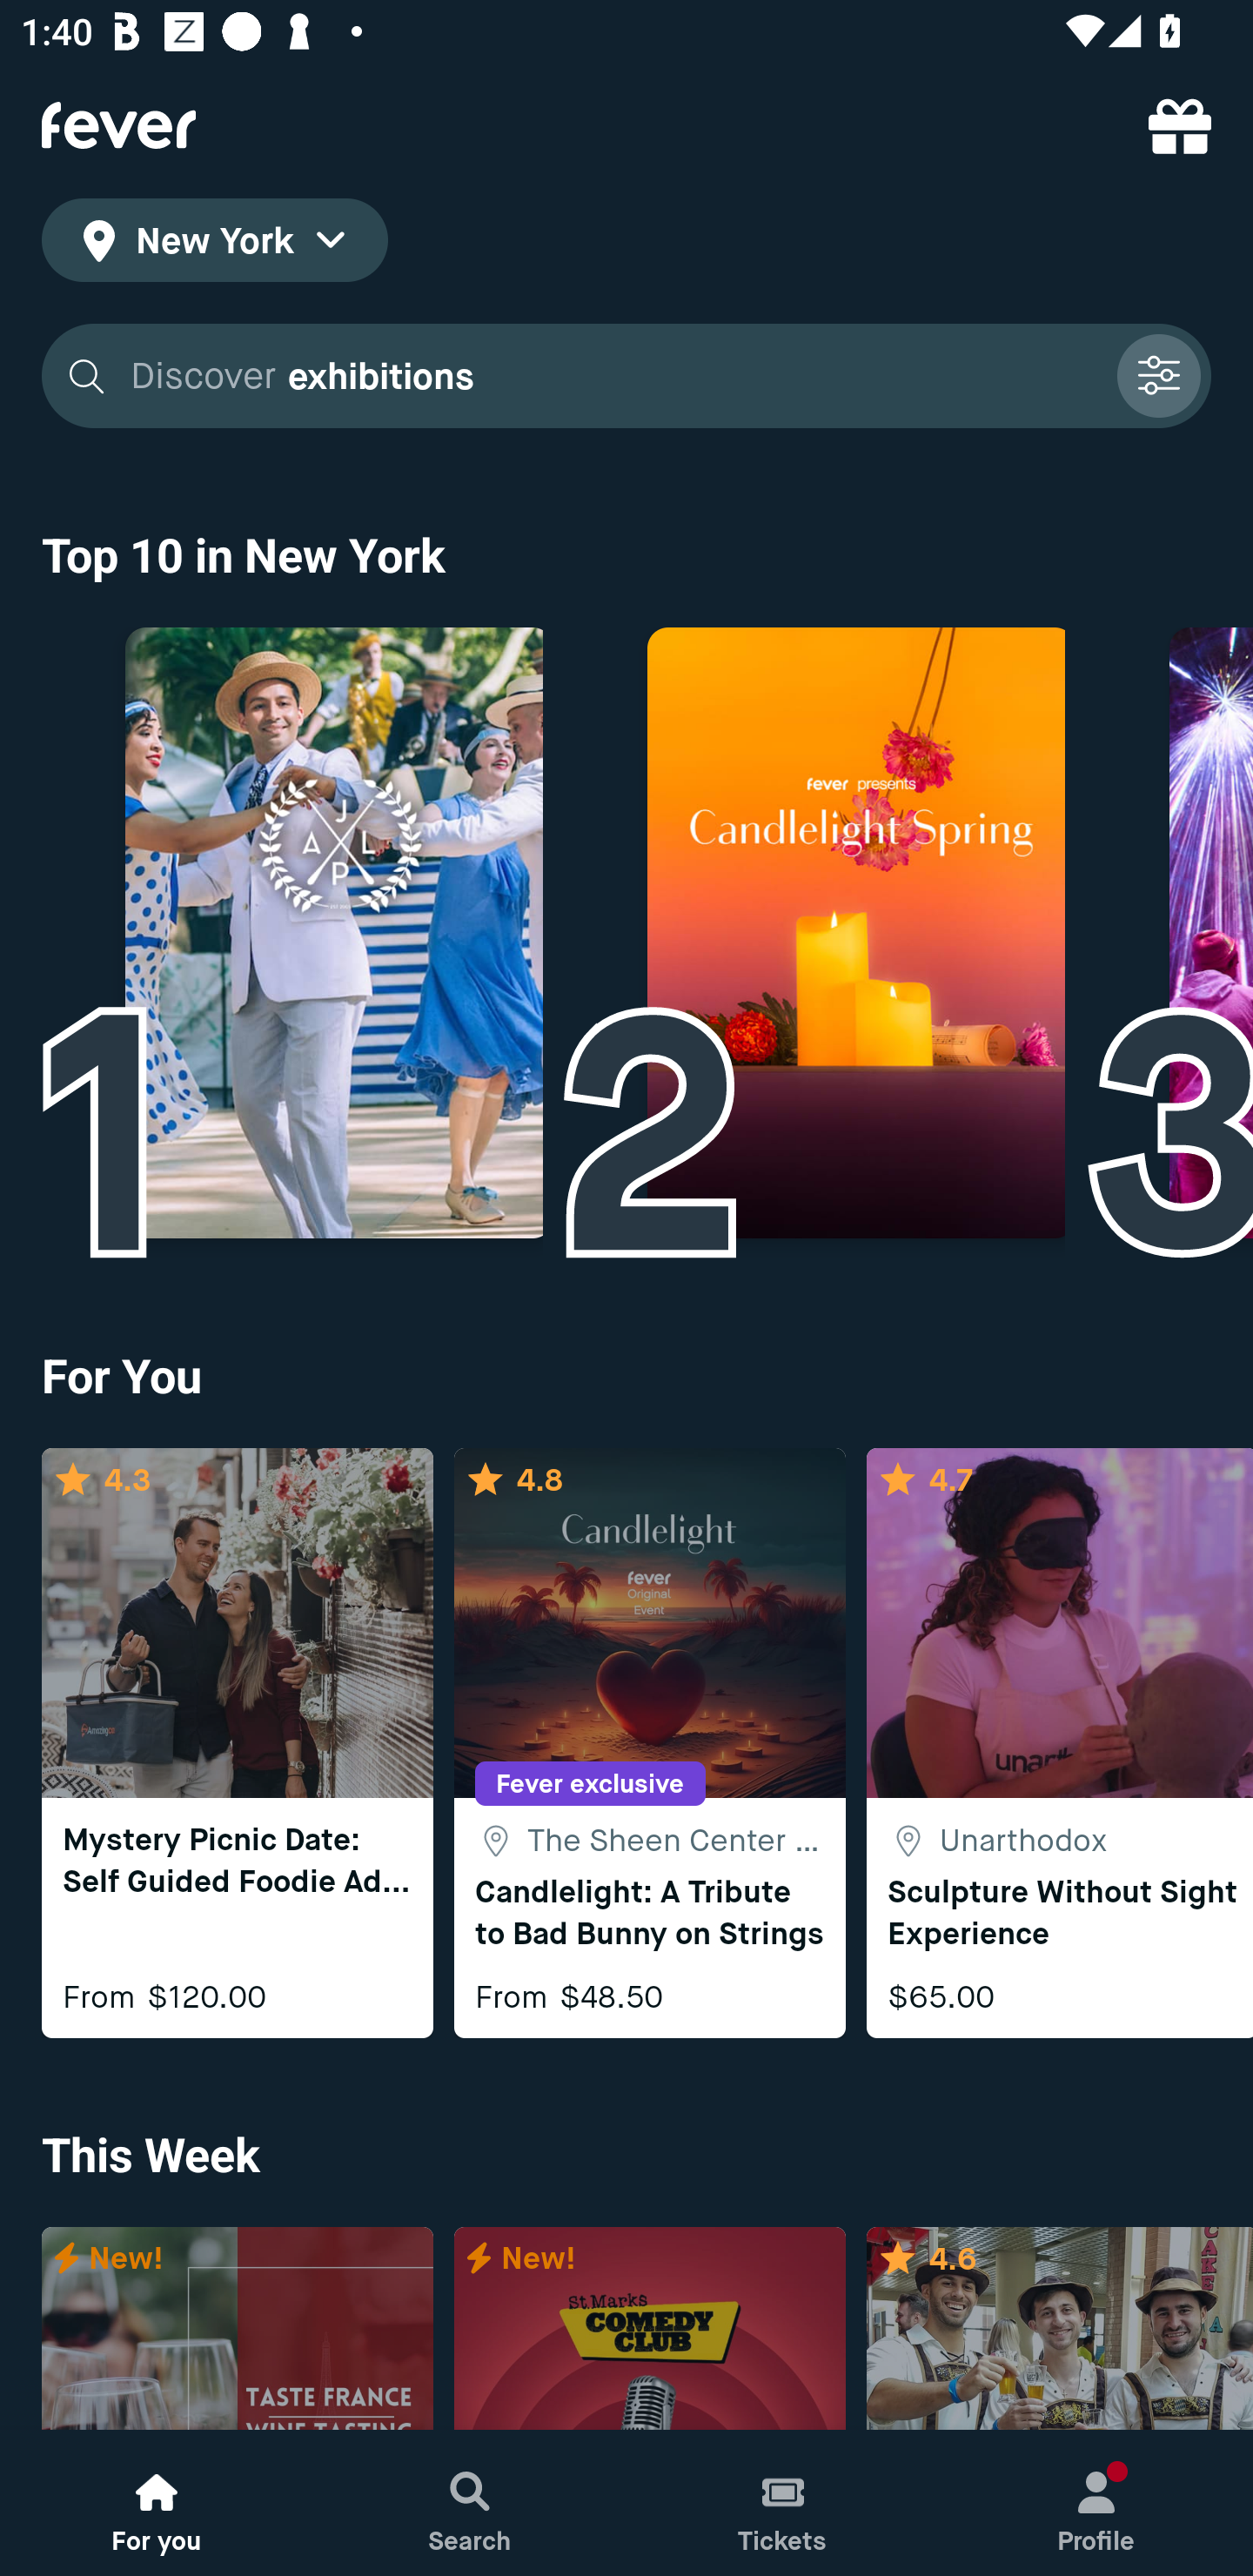 Image resolution: width=1253 pixels, height=2576 pixels. I want to click on Discover exhibitions, so click(626, 376).